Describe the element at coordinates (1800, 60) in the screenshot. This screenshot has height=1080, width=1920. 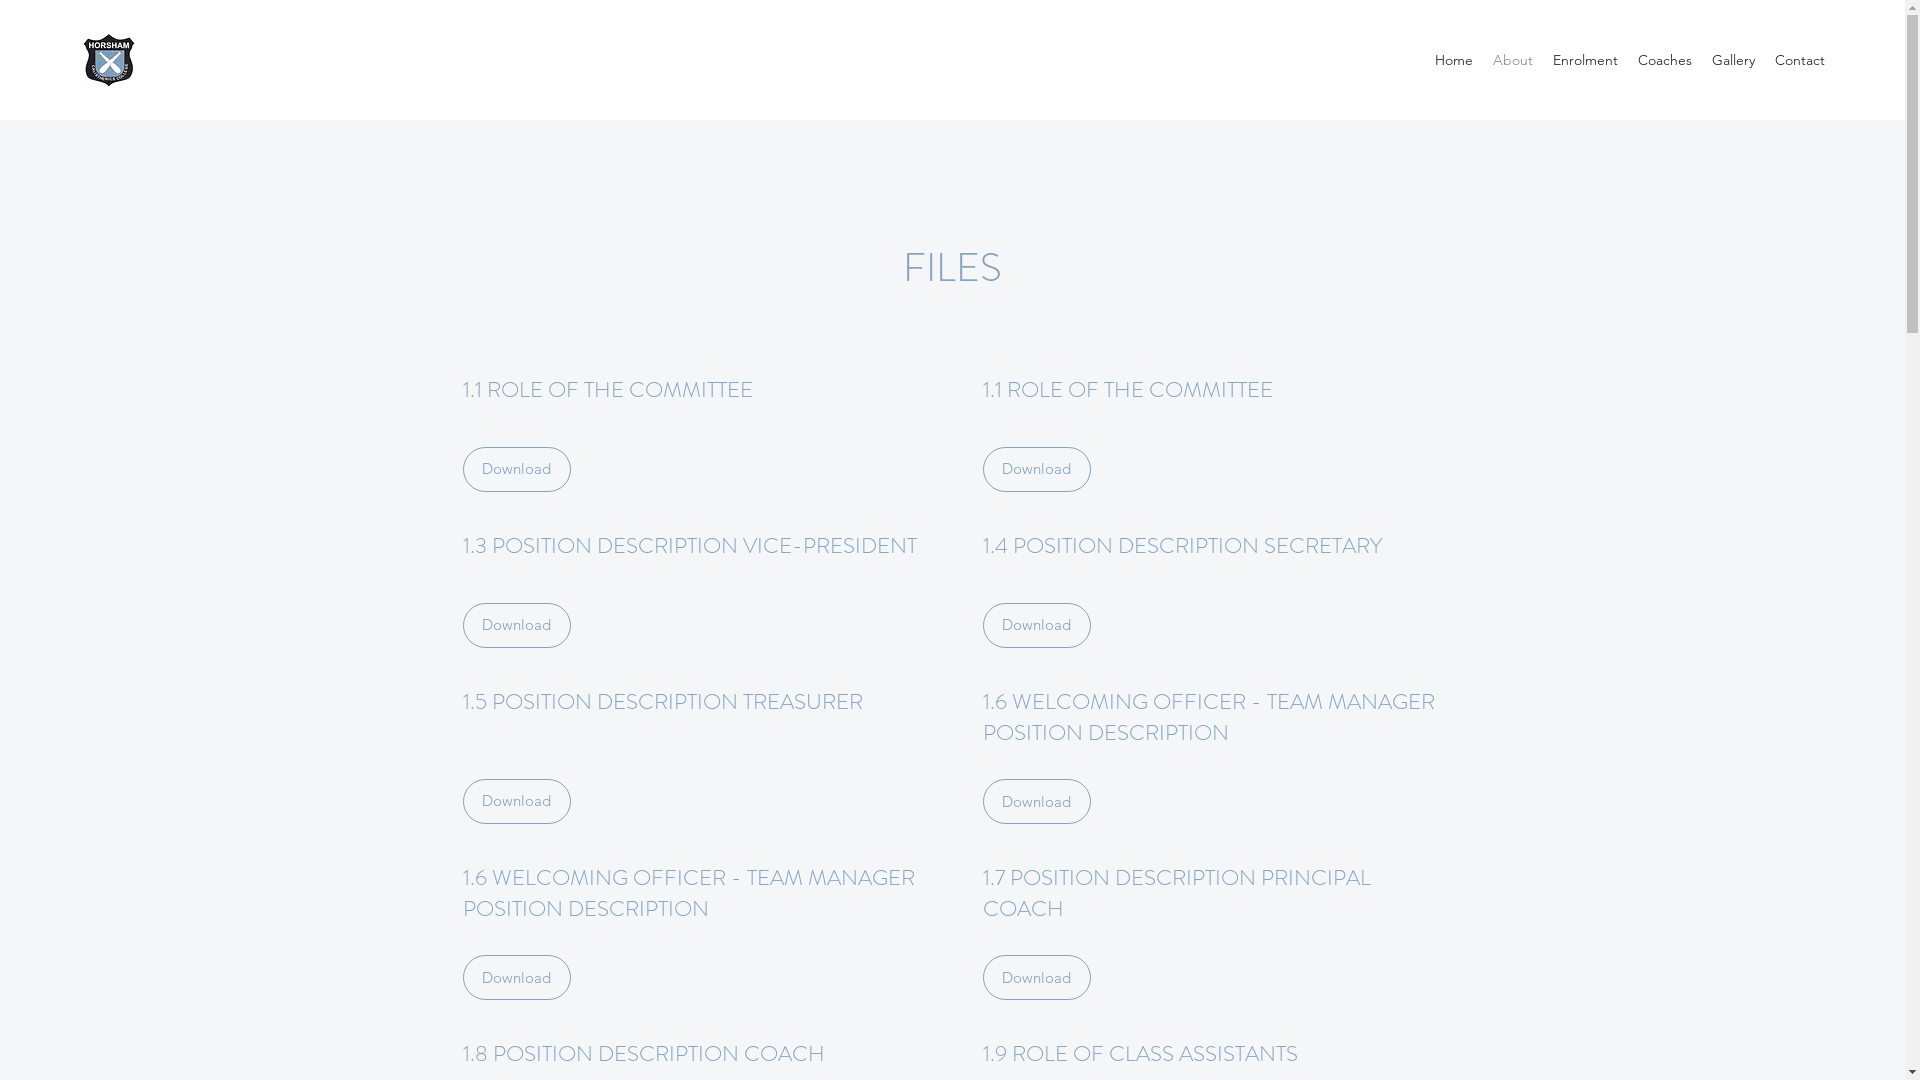
I see `Contact` at that location.